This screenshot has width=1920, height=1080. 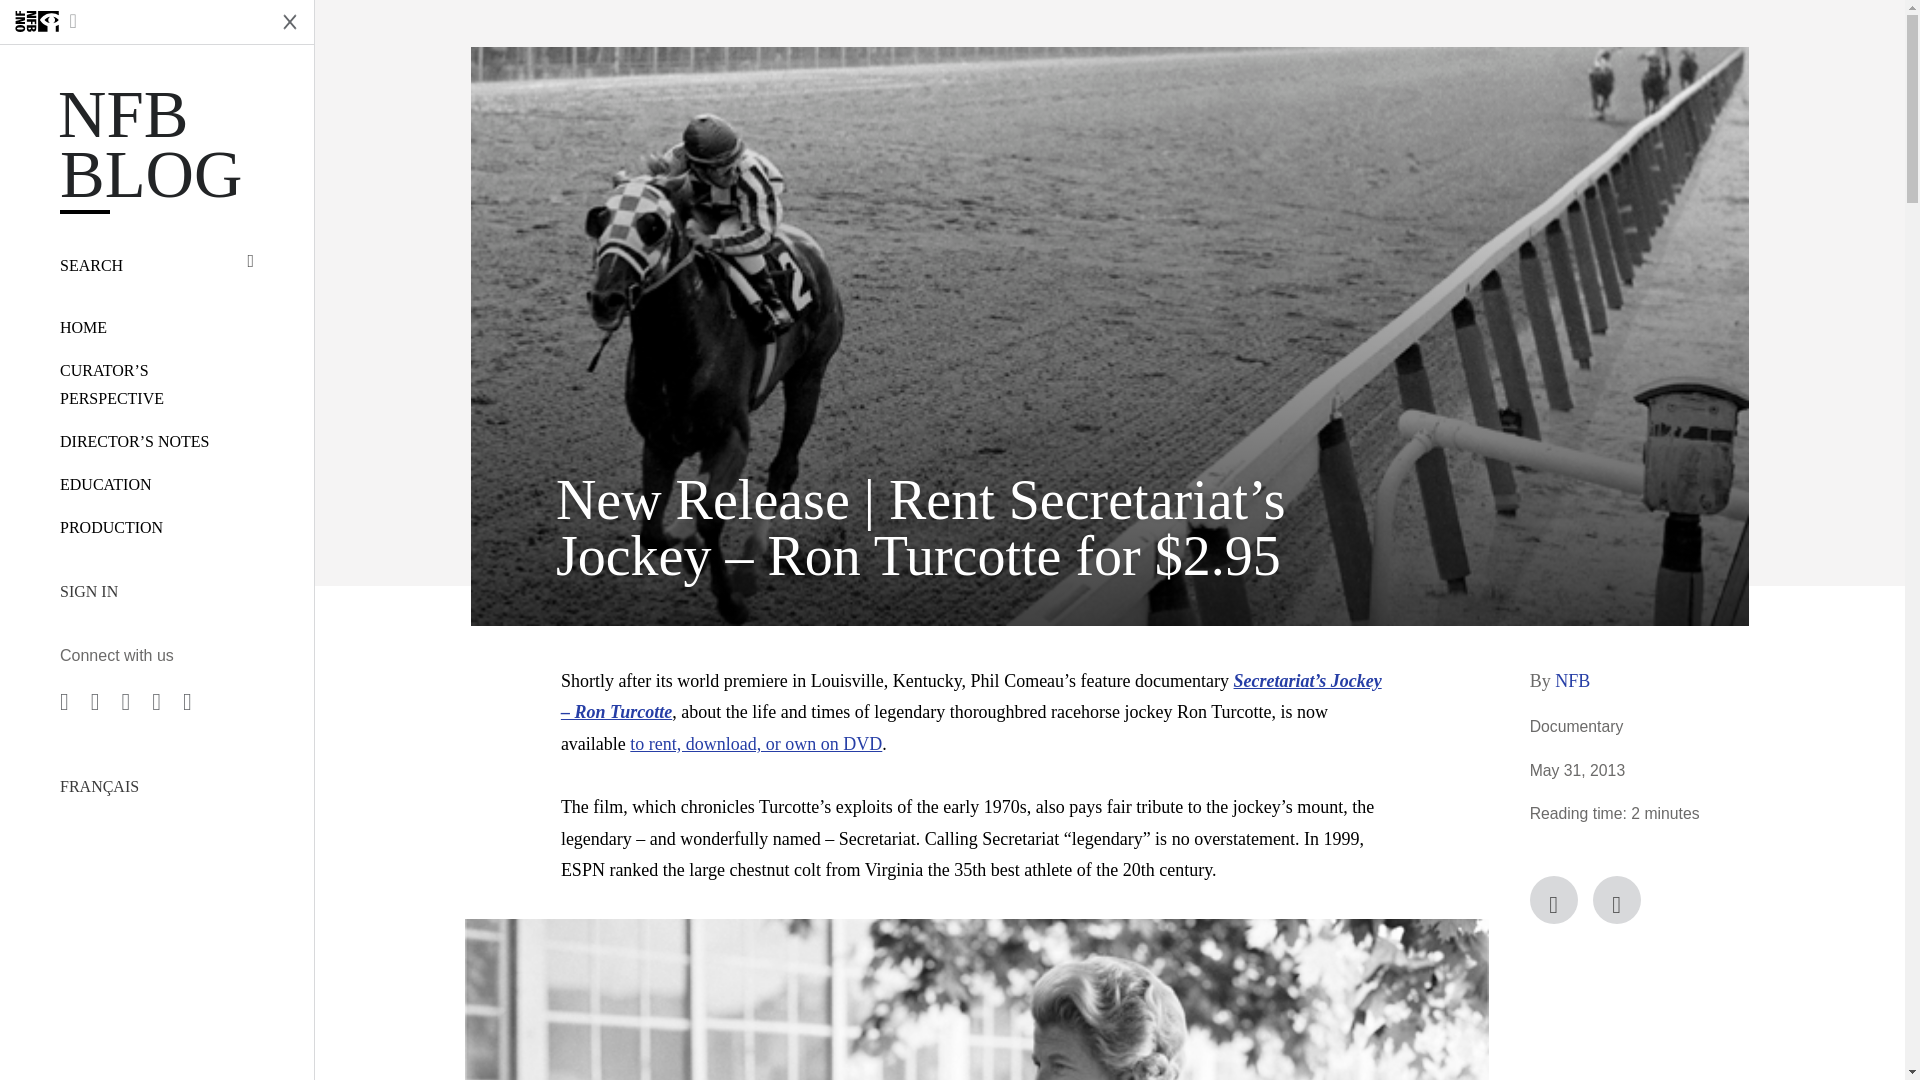 What do you see at coordinates (1572, 680) in the screenshot?
I see `NFB` at bounding box center [1572, 680].